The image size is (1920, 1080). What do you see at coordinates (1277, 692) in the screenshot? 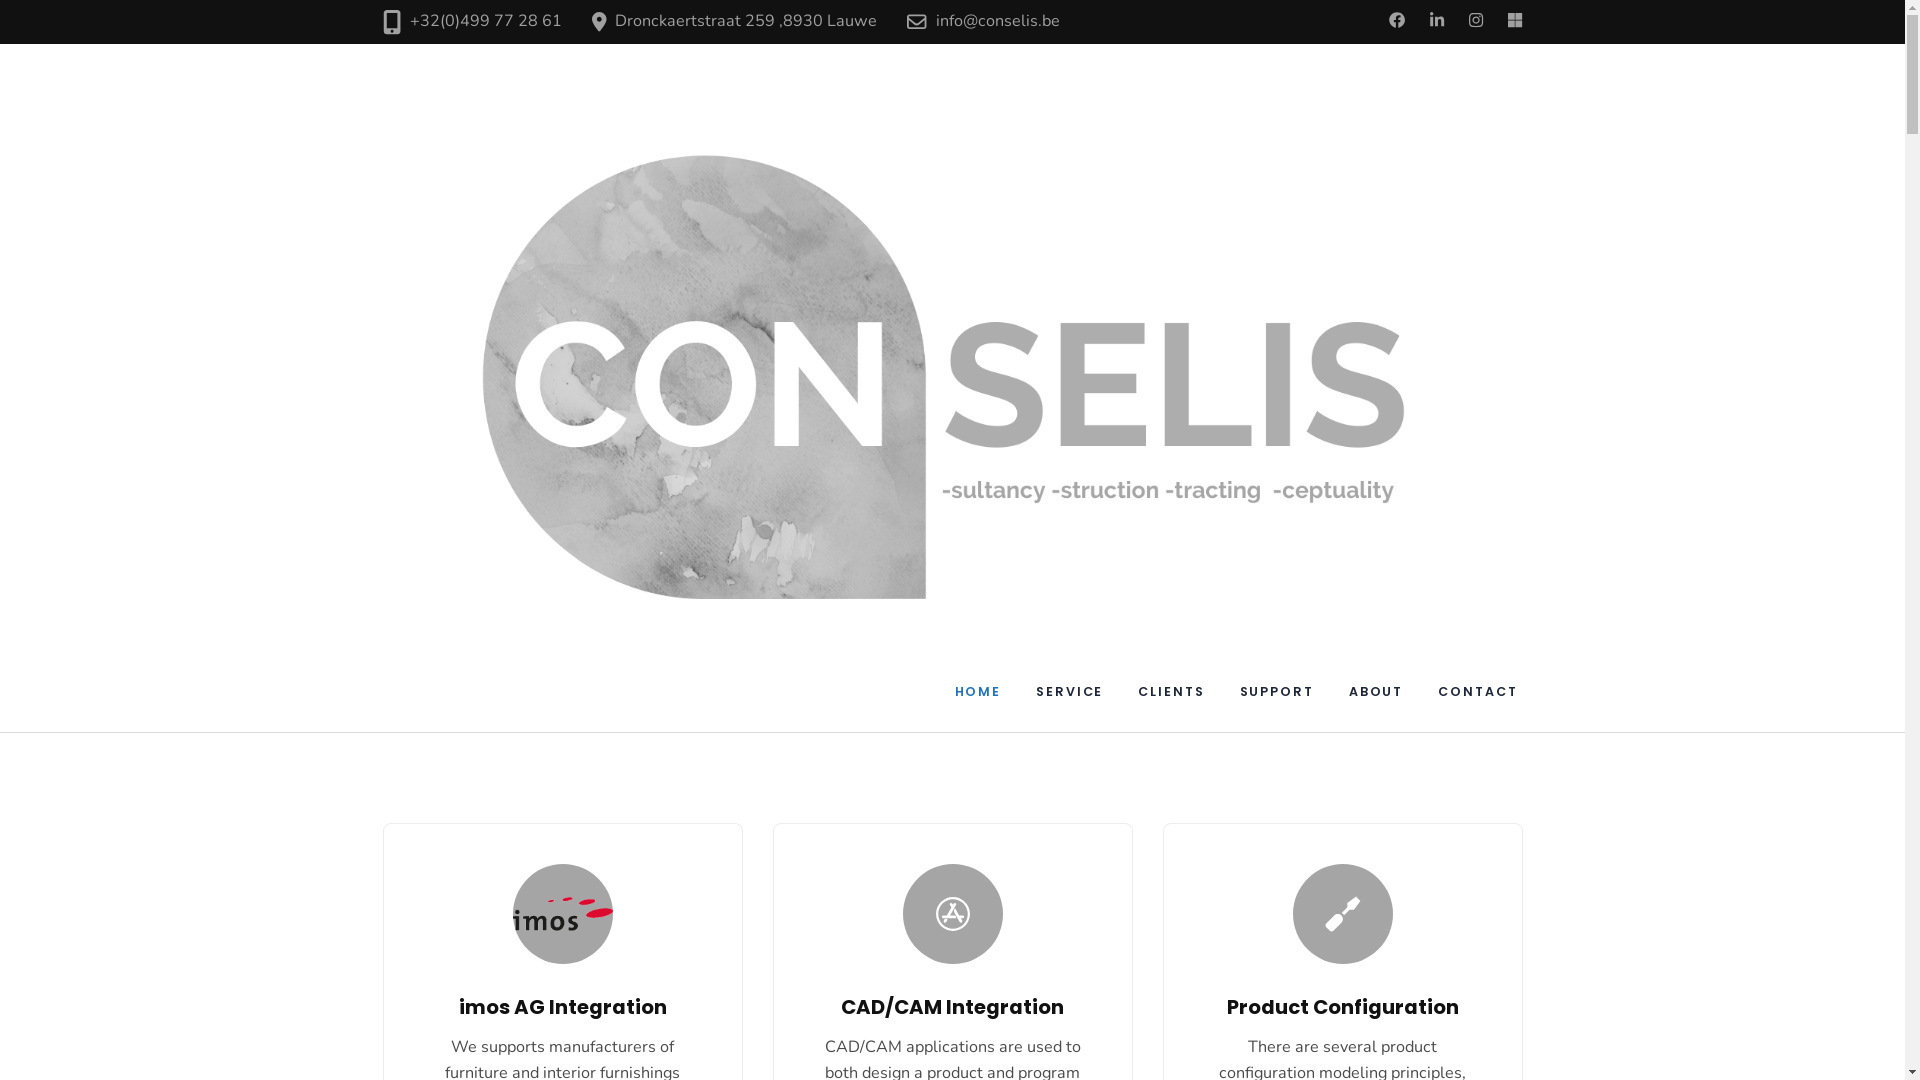
I see `SUPPORT` at bounding box center [1277, 692].